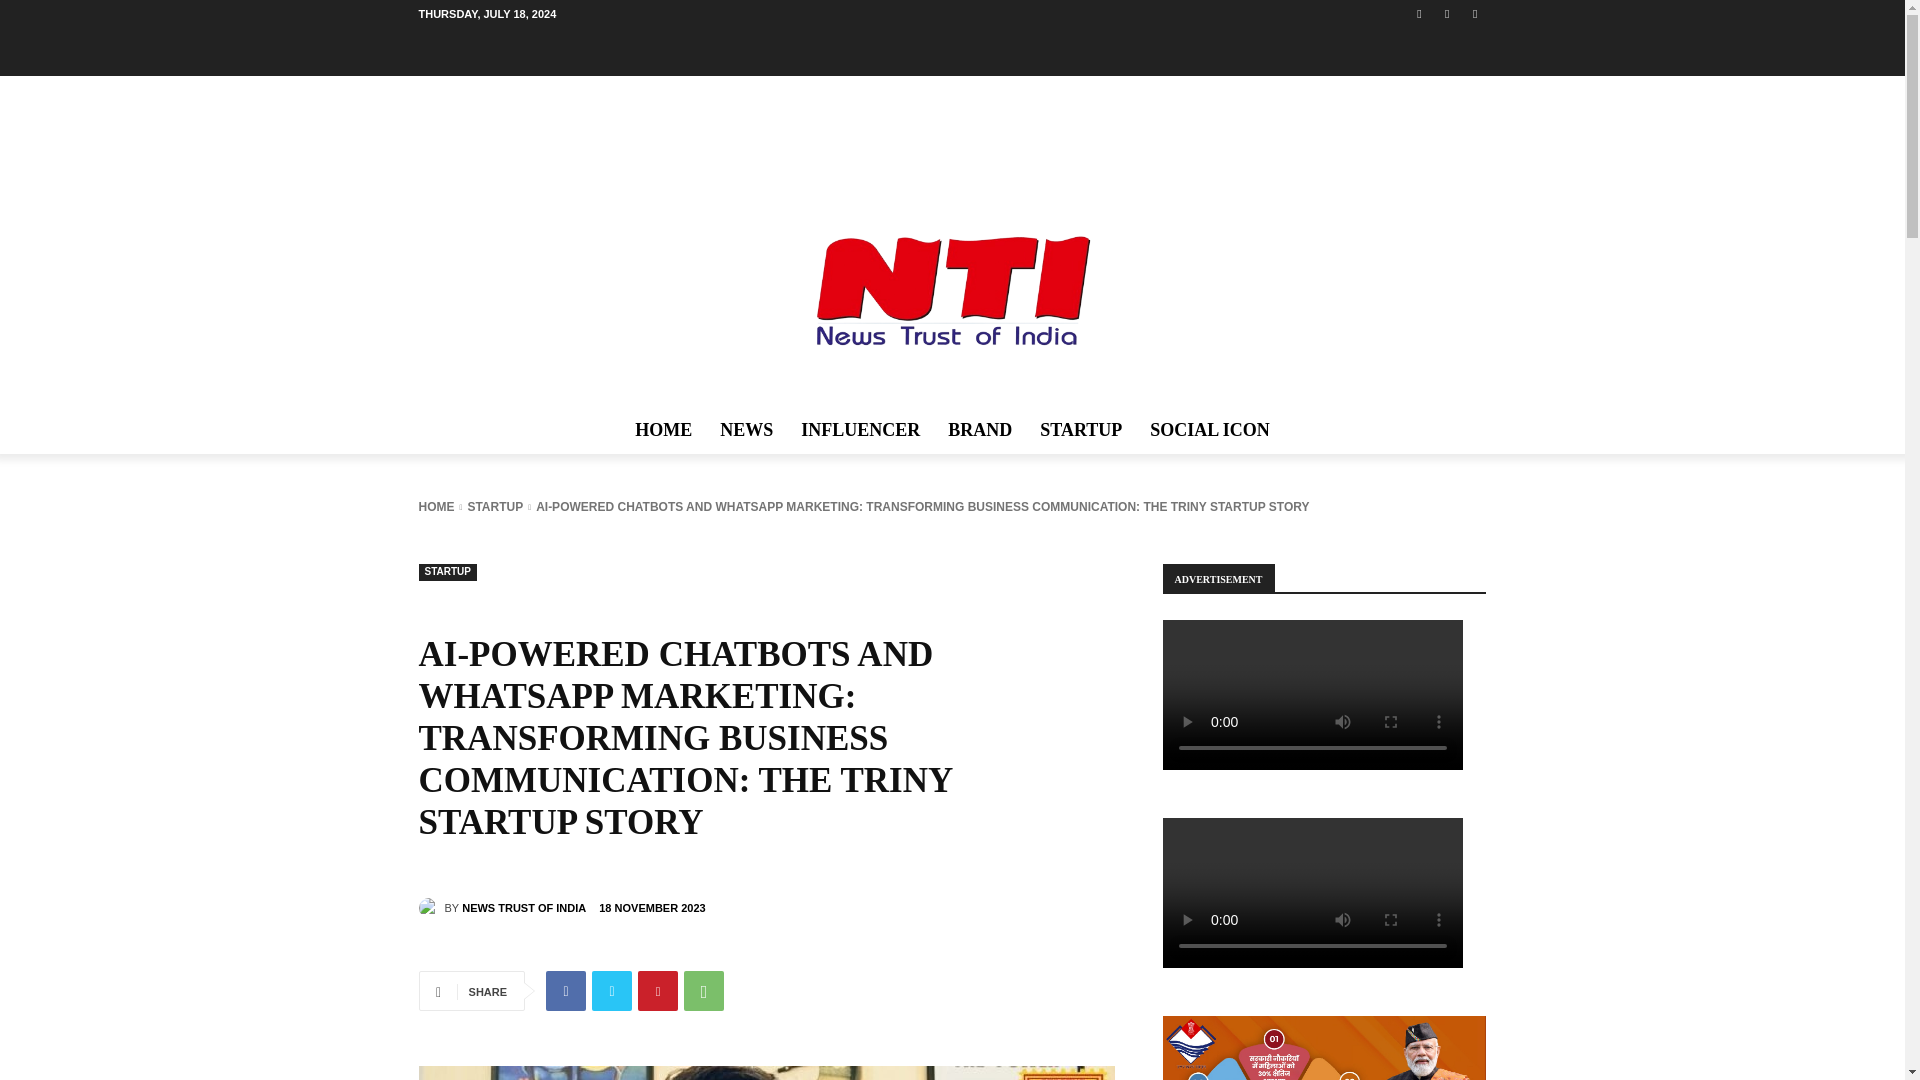  I want to click on NEWS, so click(746, 430).